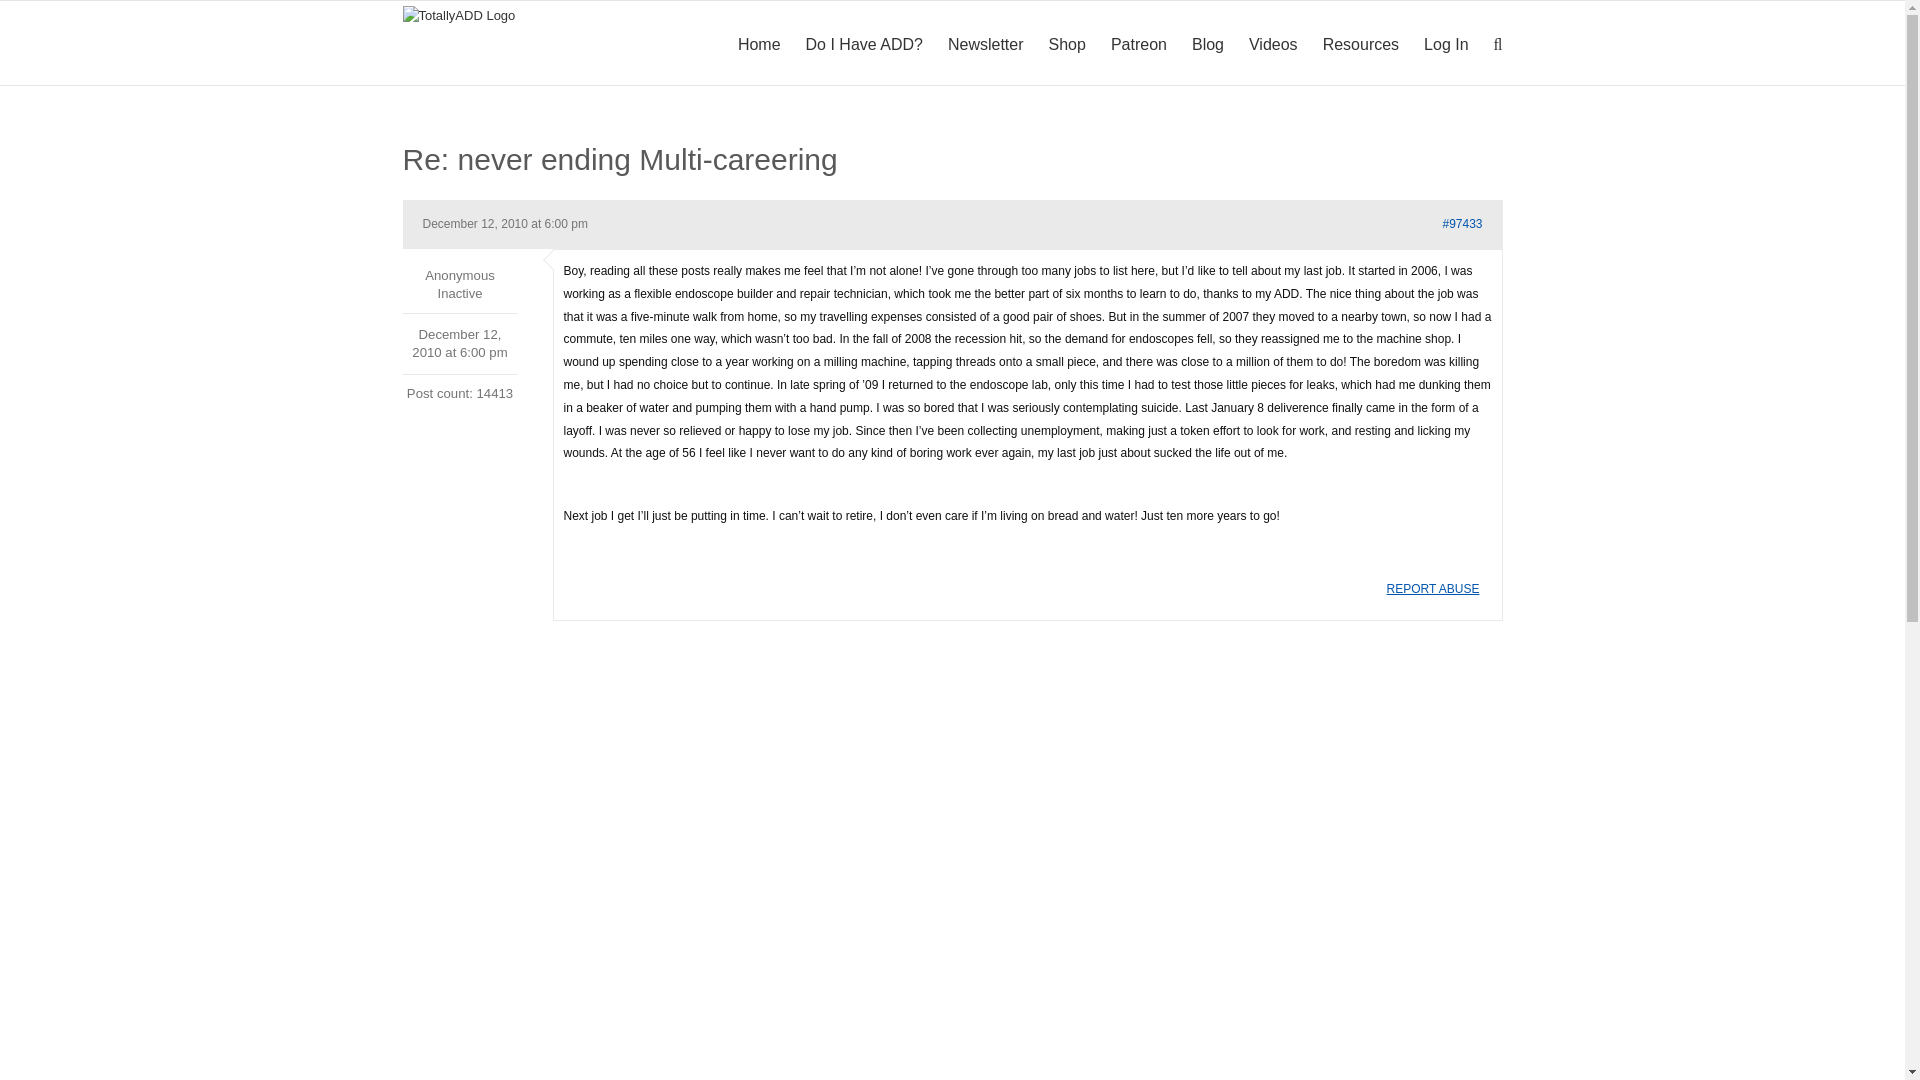 The width and height of the screenshot is (1920, 1080). What do you see at coordinates (986, 43) in the screenshot?
I see `Newsletter` at bounding box center [986, 43].